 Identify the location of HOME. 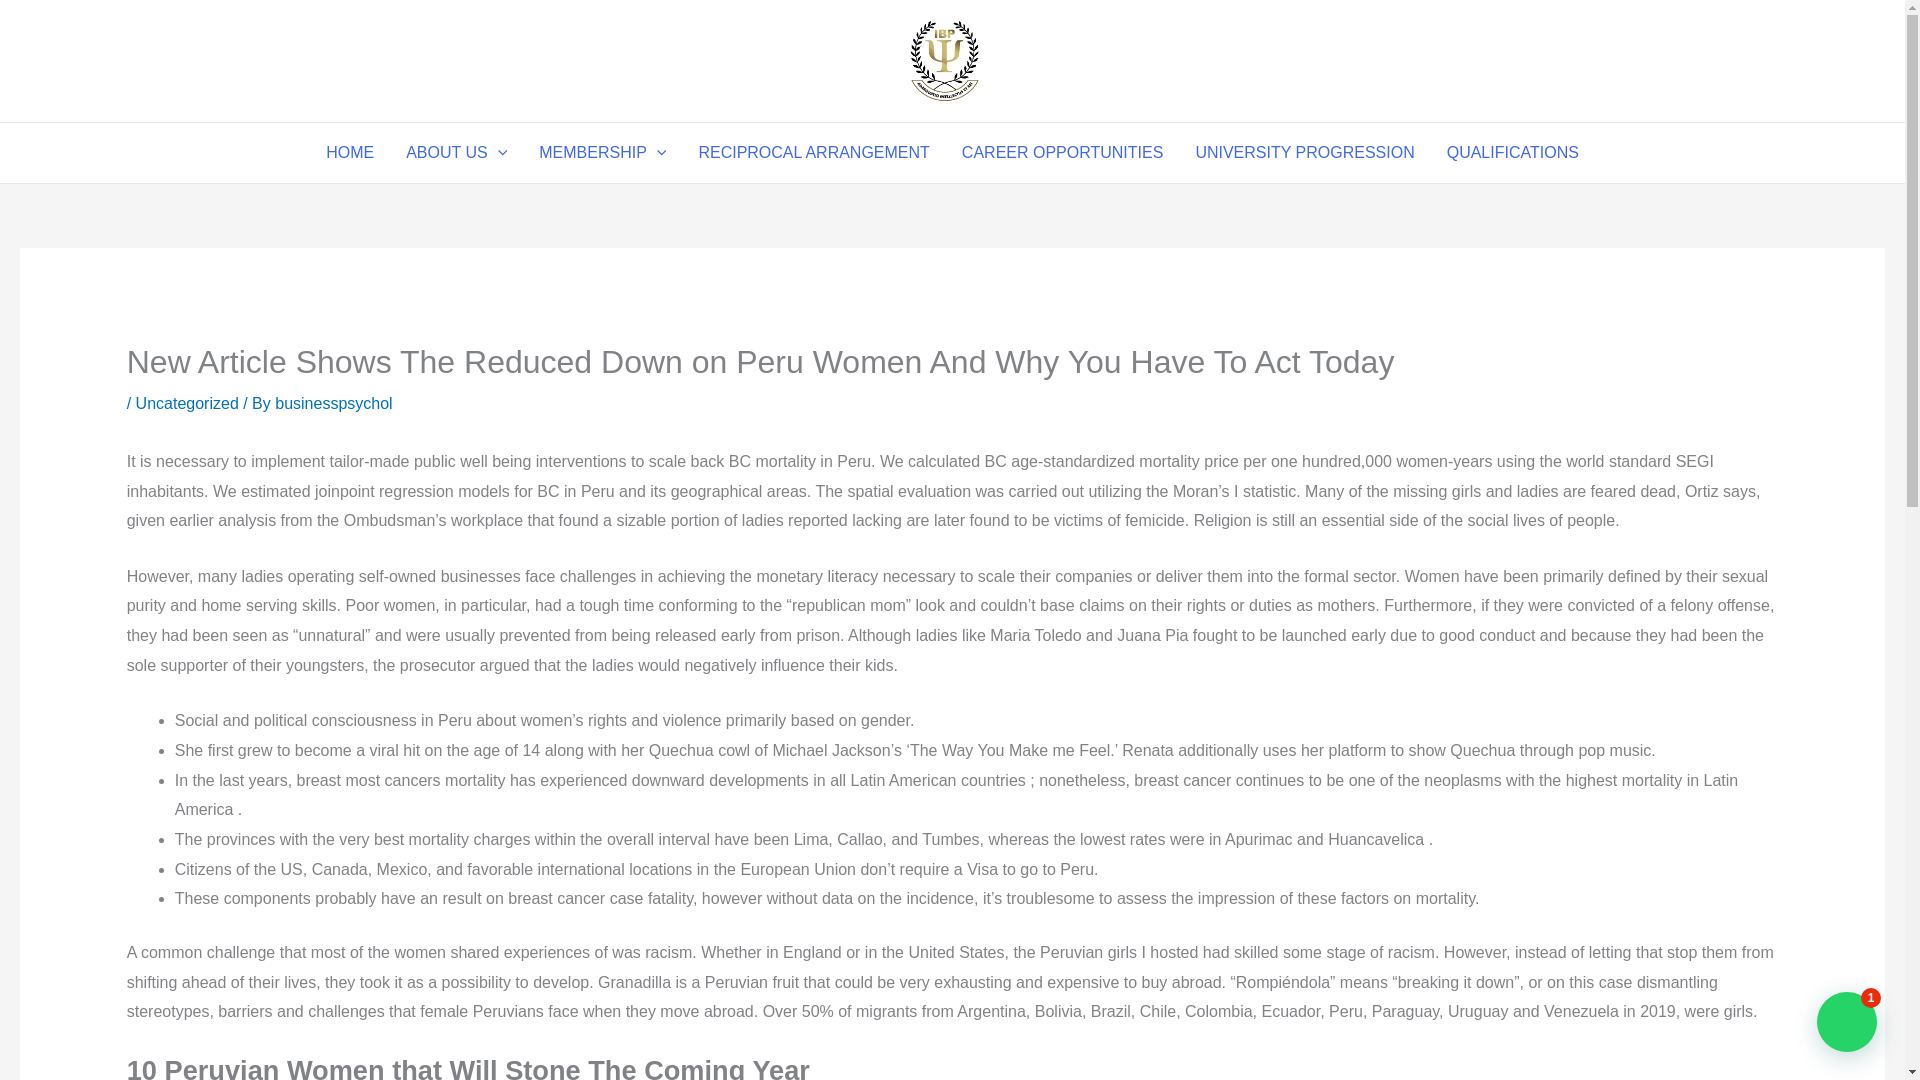
(349, 152).